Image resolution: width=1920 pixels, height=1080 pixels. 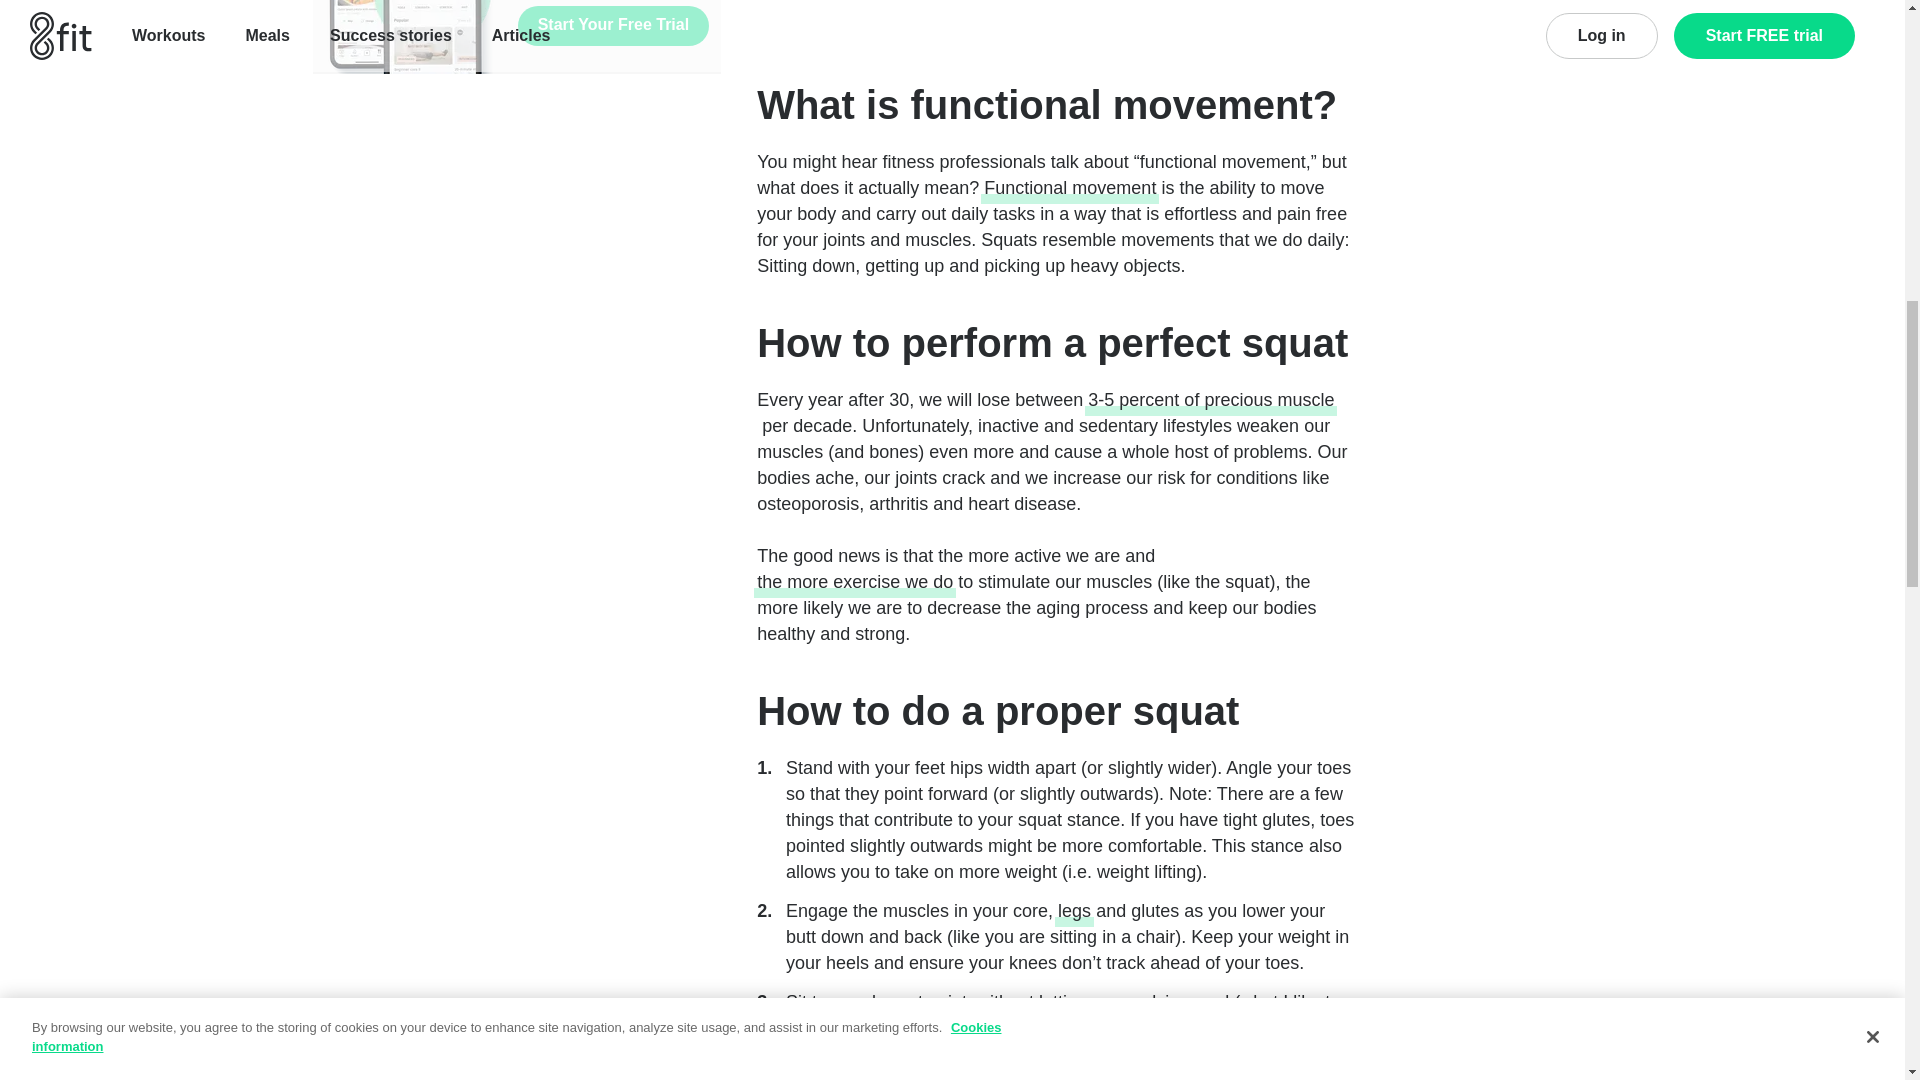 I want to click on Functional movement, so click(x=1069, y=187).